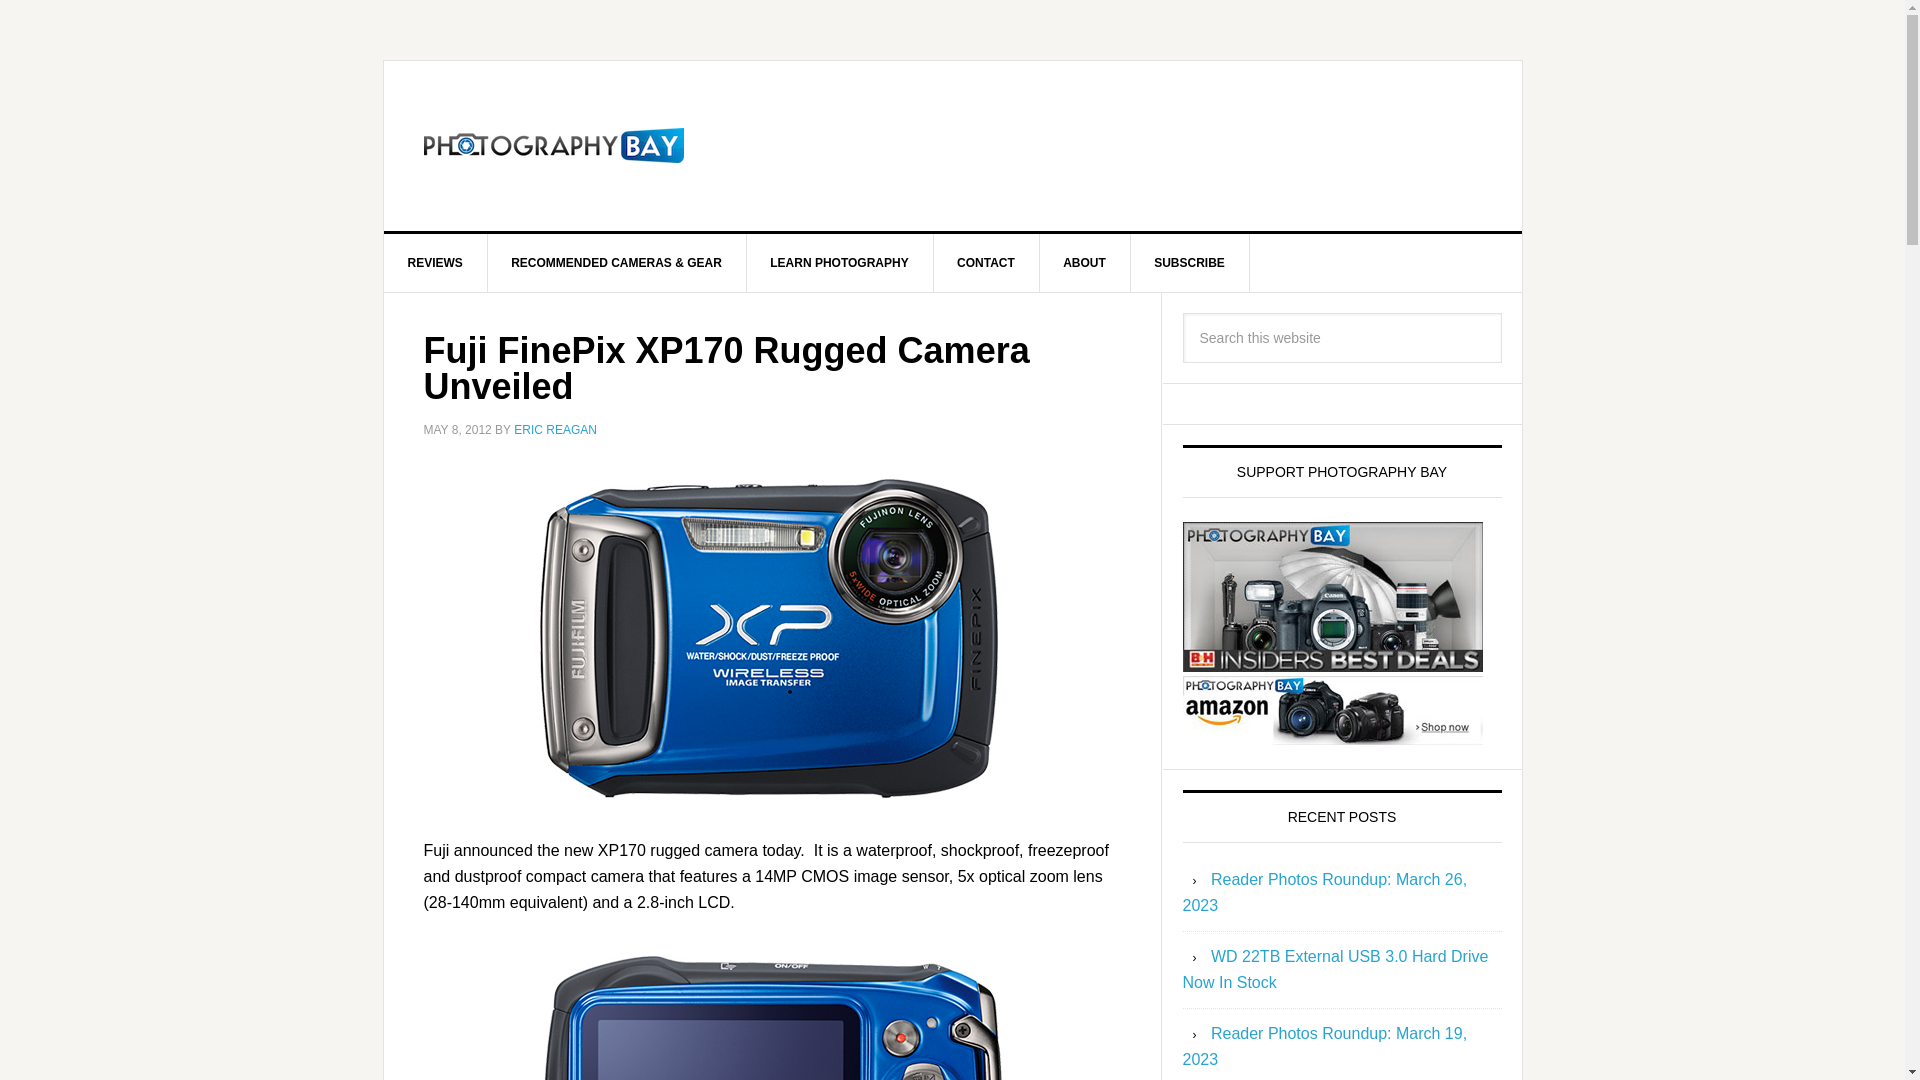 The width and height of the screenshot is (1920, 1080). What do you see at coordinates (1335, 970) in the screenshot?
I see `WD 22TB External USB 3.0 Hard Drive Now In Stock` at bounding box center [1335, 970].